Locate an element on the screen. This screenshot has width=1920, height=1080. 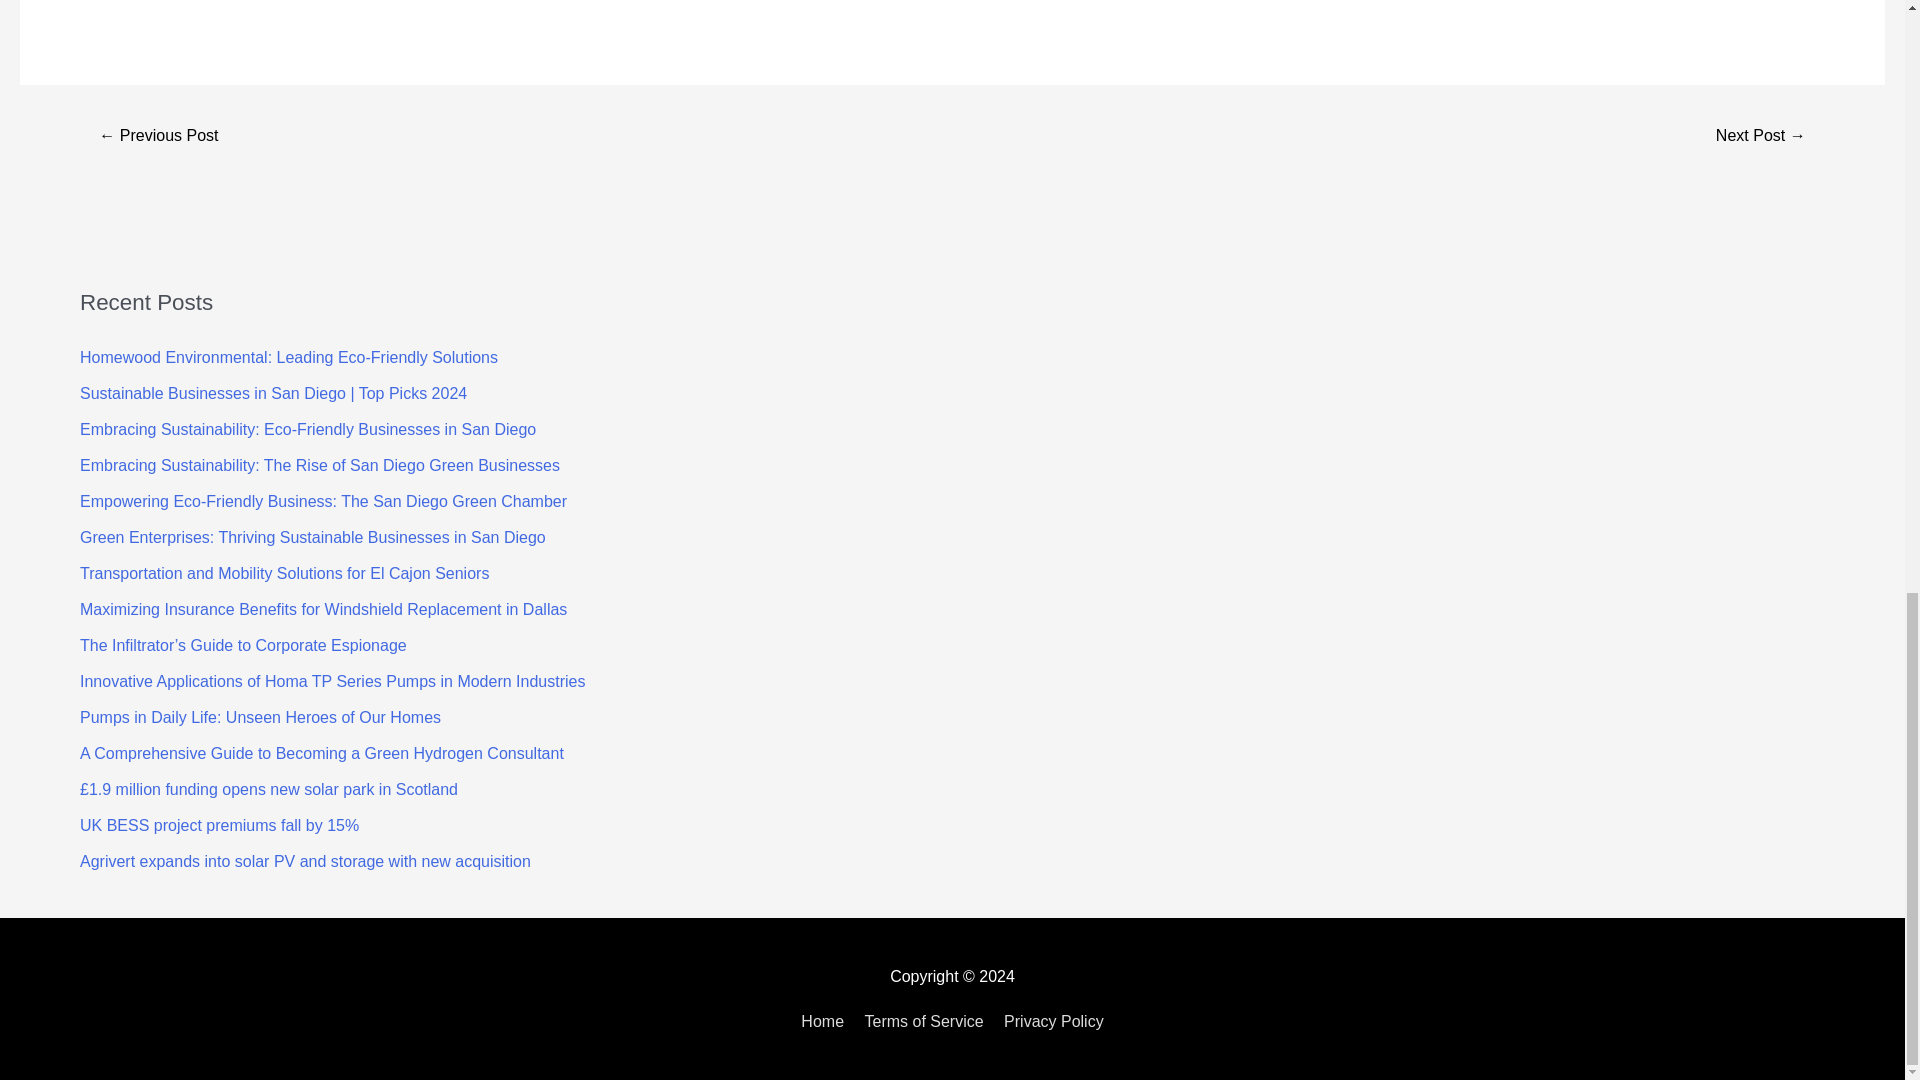
Terms of Service is located at coordinates (923, 1022).